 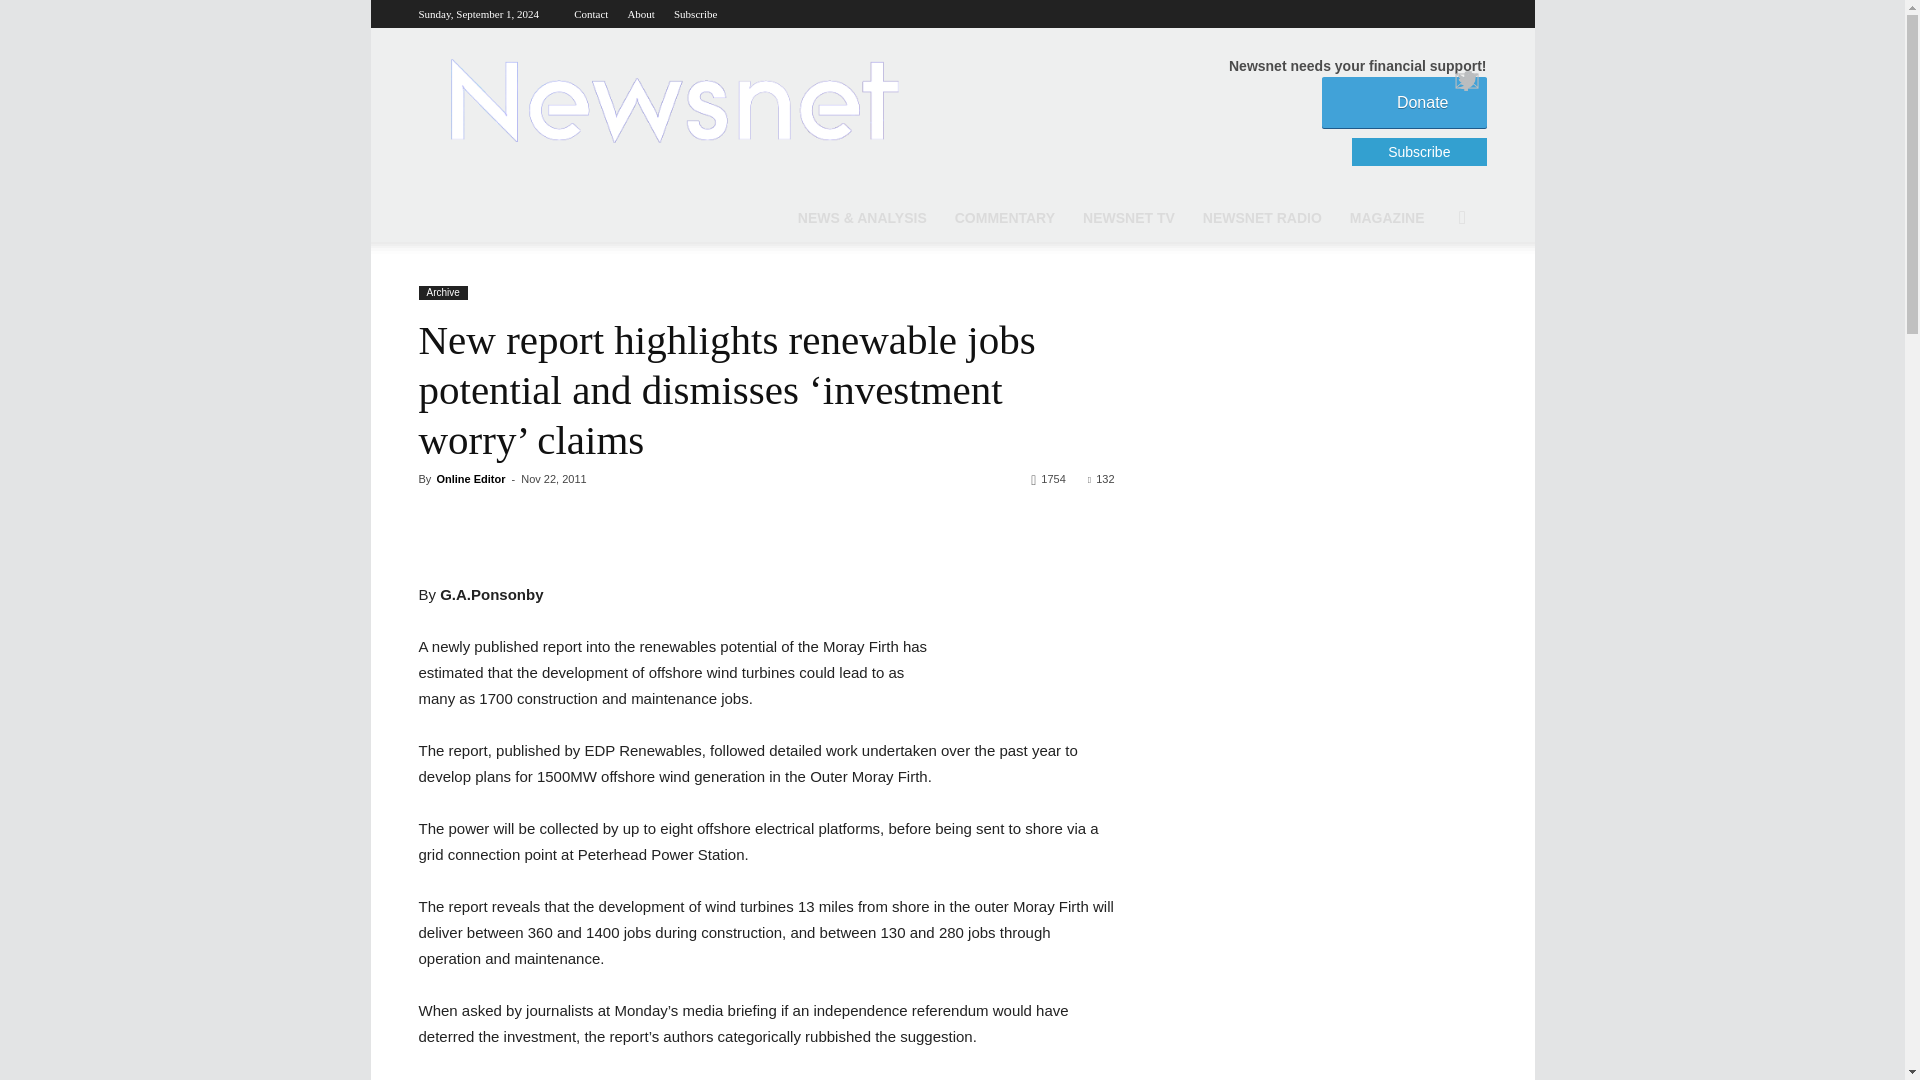 What do you see at coordinates (1404, 102) in the screenshot?
I see `Donate` at bounding box center [1404, 102].